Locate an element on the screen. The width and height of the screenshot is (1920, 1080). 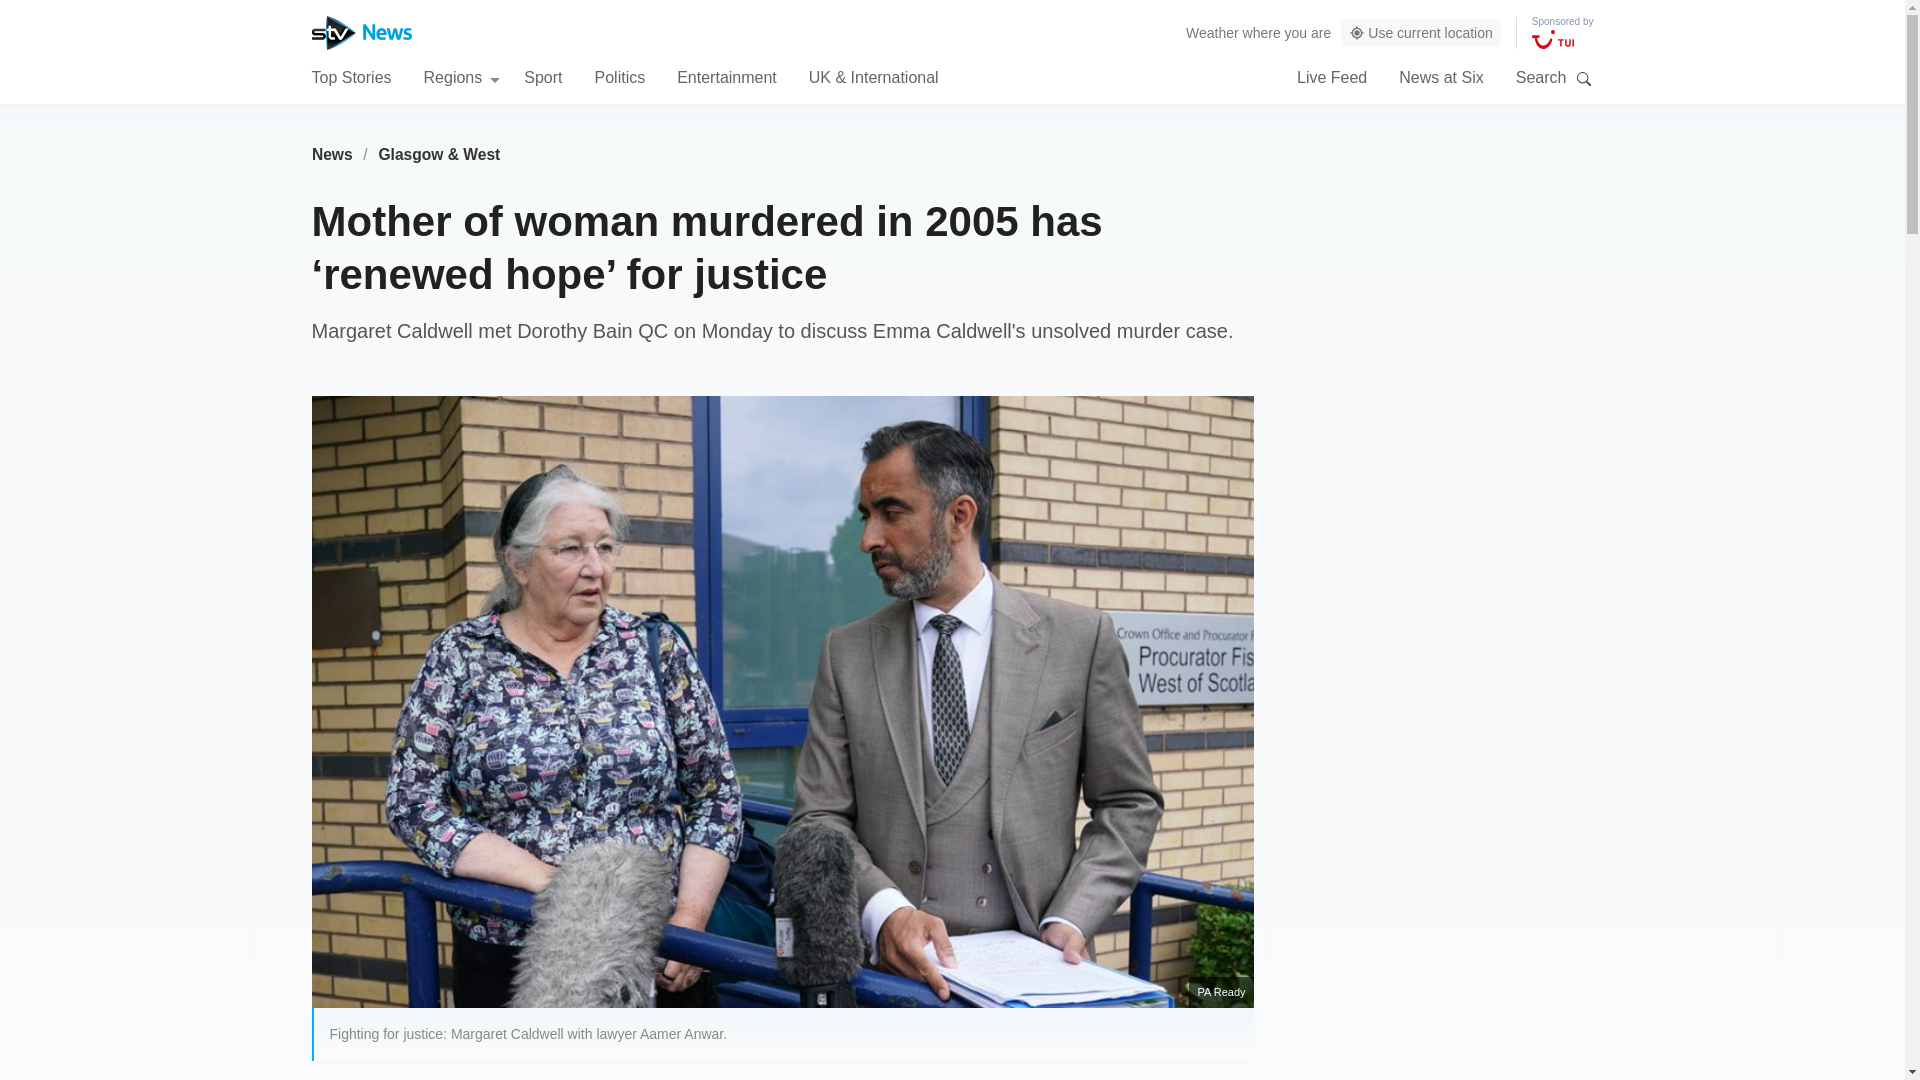
News at Six is located at coordinates (1440, 76).